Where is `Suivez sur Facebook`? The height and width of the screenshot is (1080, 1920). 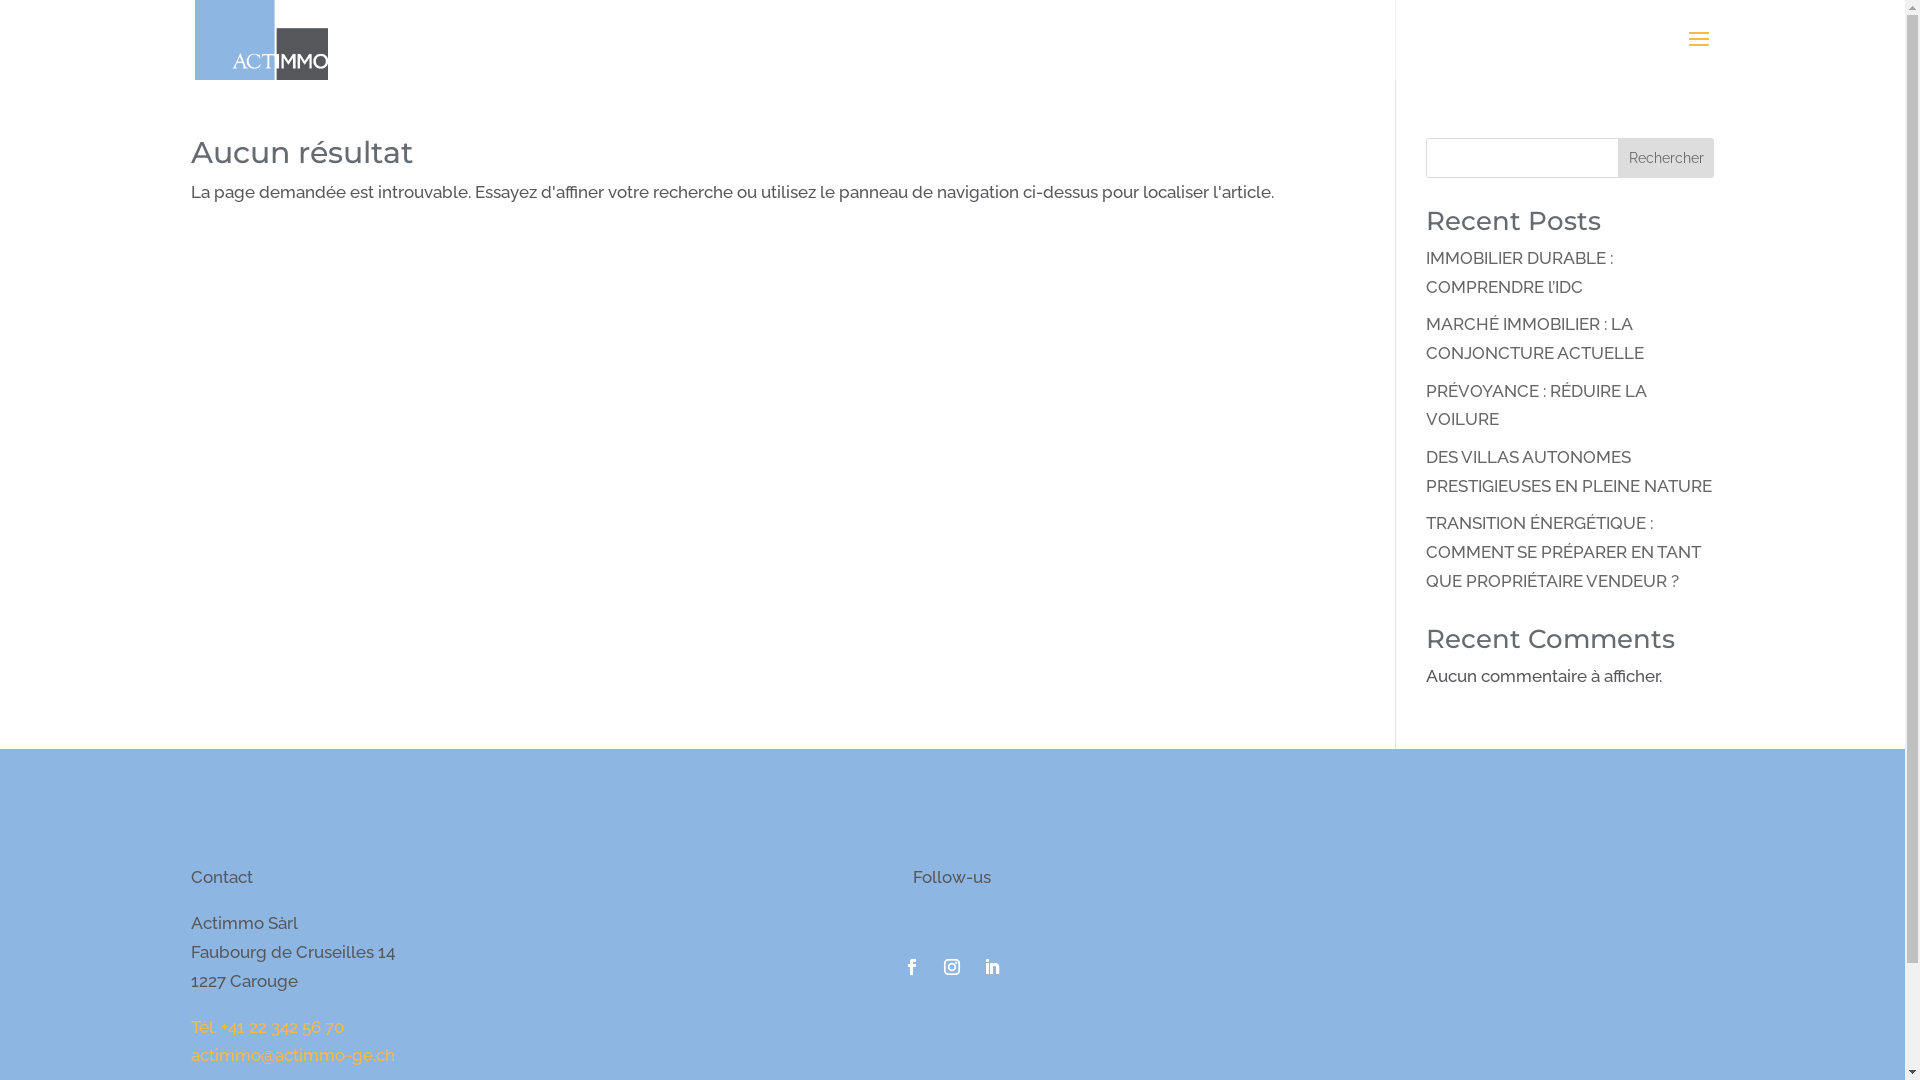
Suivez sur Facebook is located at coordinates (912, 967).